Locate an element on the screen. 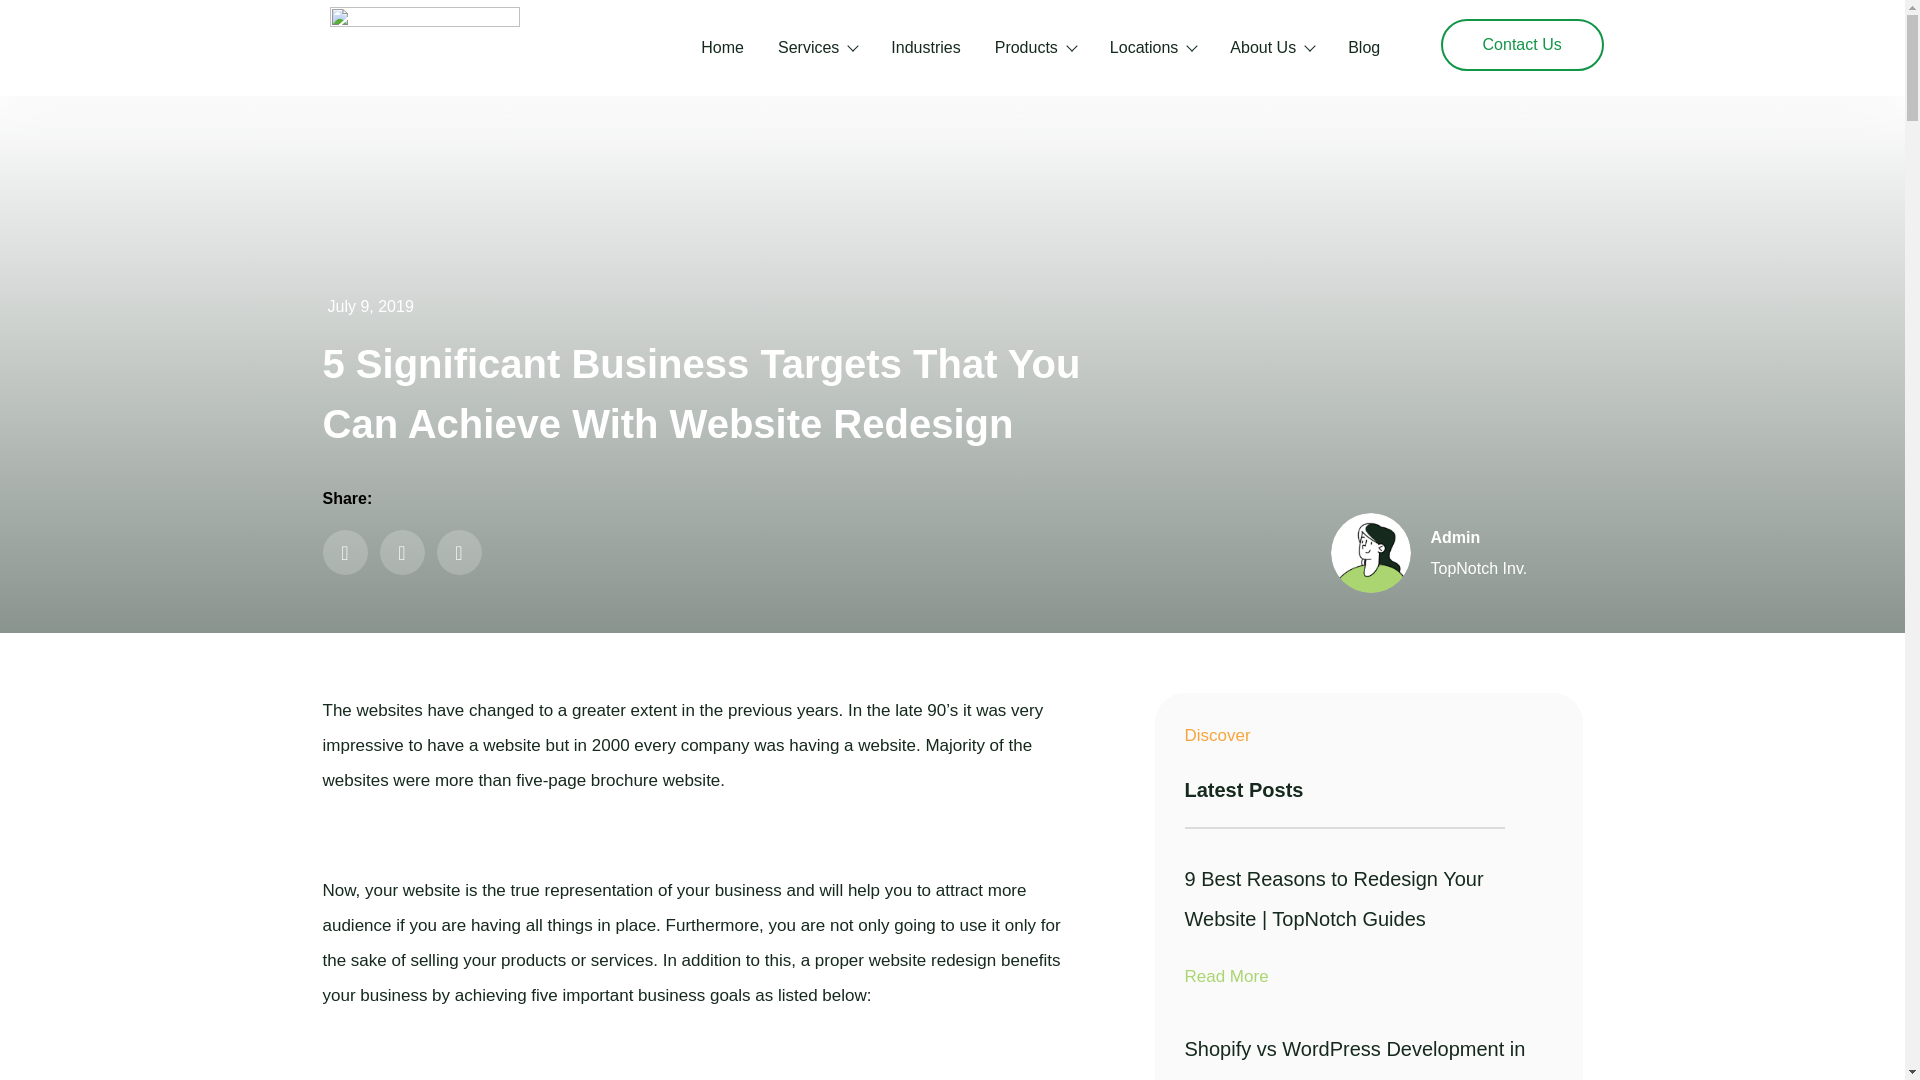  July 9, 2019 is located at coordinates (367, 307).